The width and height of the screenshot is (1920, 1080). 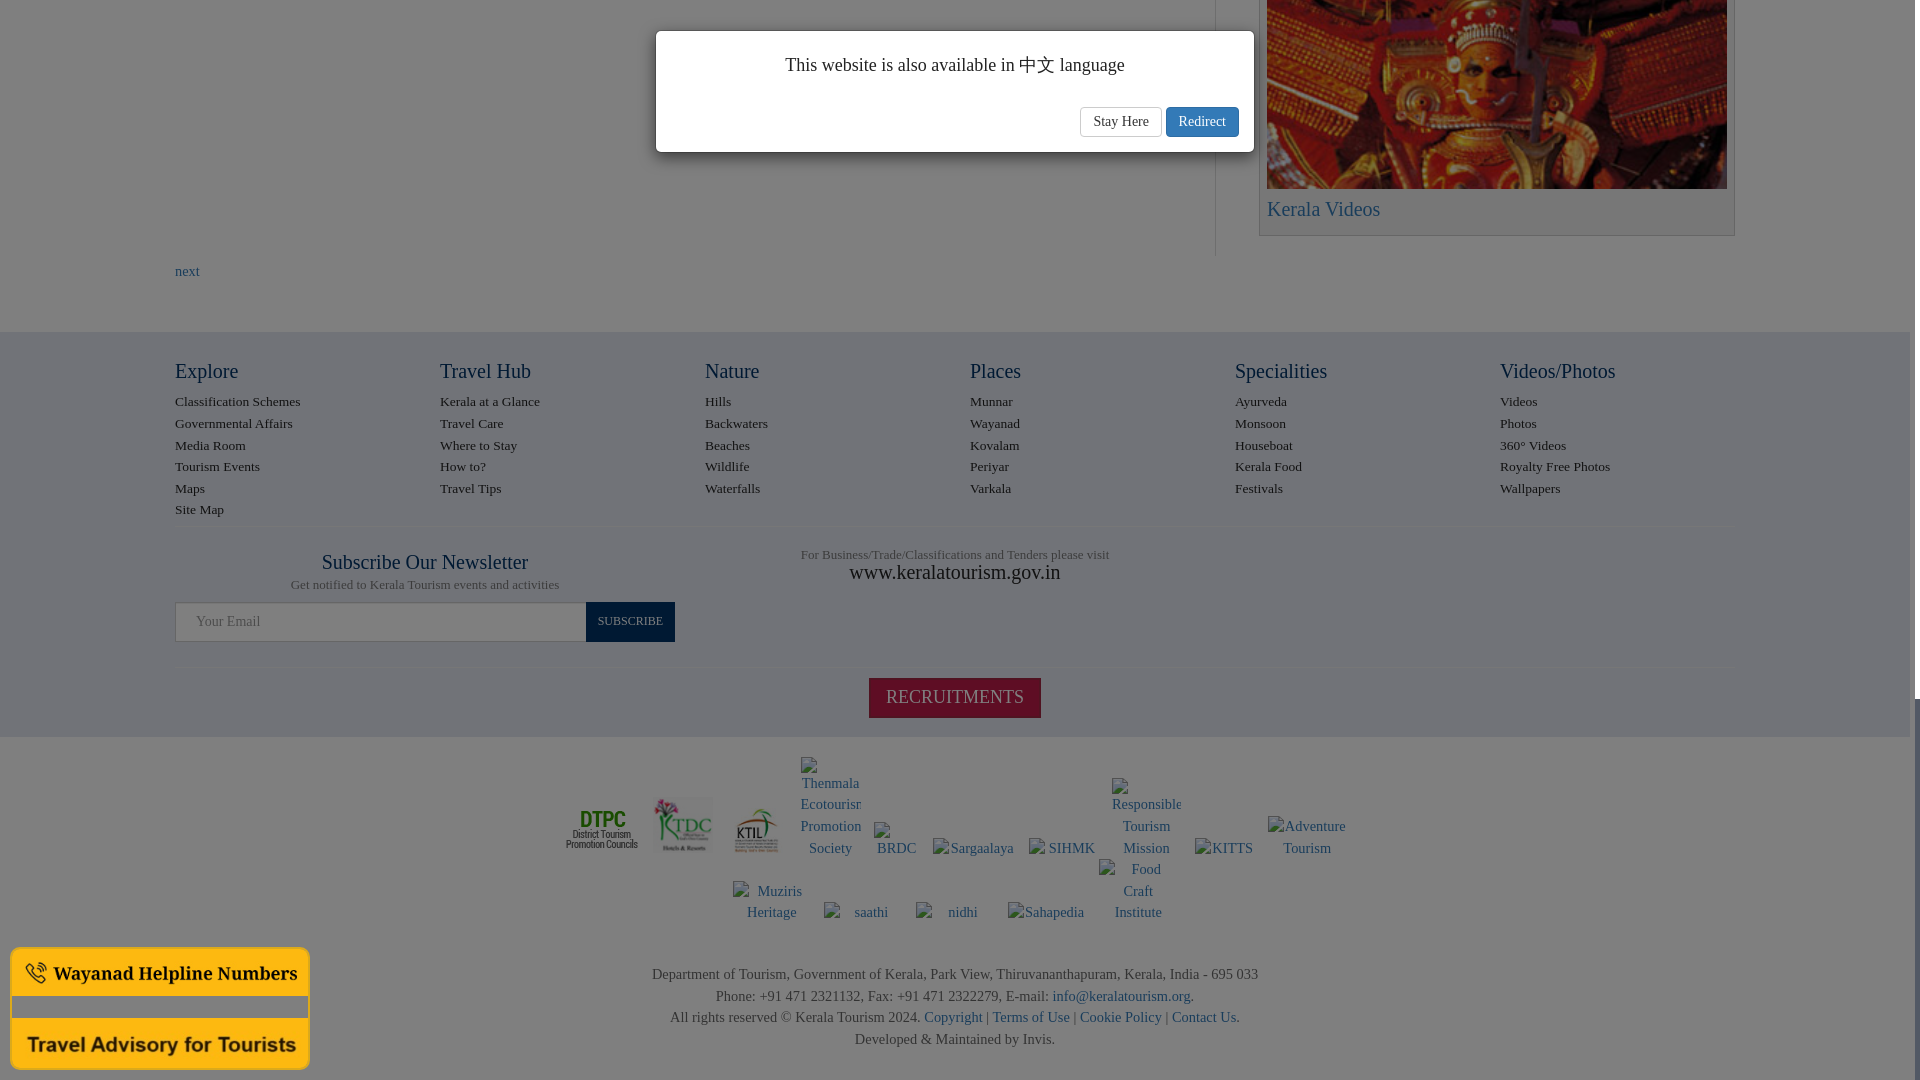 I want to click on District Tourism Promotion Councils, so click(x=602, y=830).